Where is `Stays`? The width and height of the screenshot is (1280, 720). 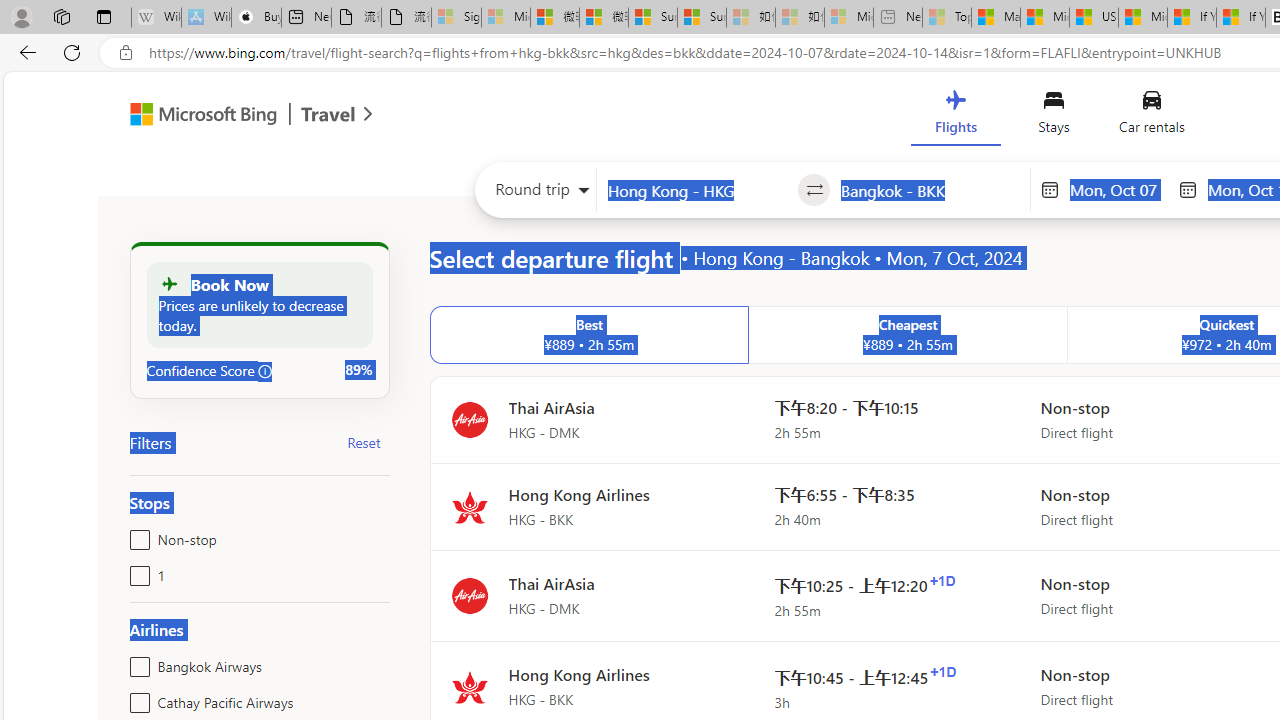
Stays is located at coordinates (1054, 116).